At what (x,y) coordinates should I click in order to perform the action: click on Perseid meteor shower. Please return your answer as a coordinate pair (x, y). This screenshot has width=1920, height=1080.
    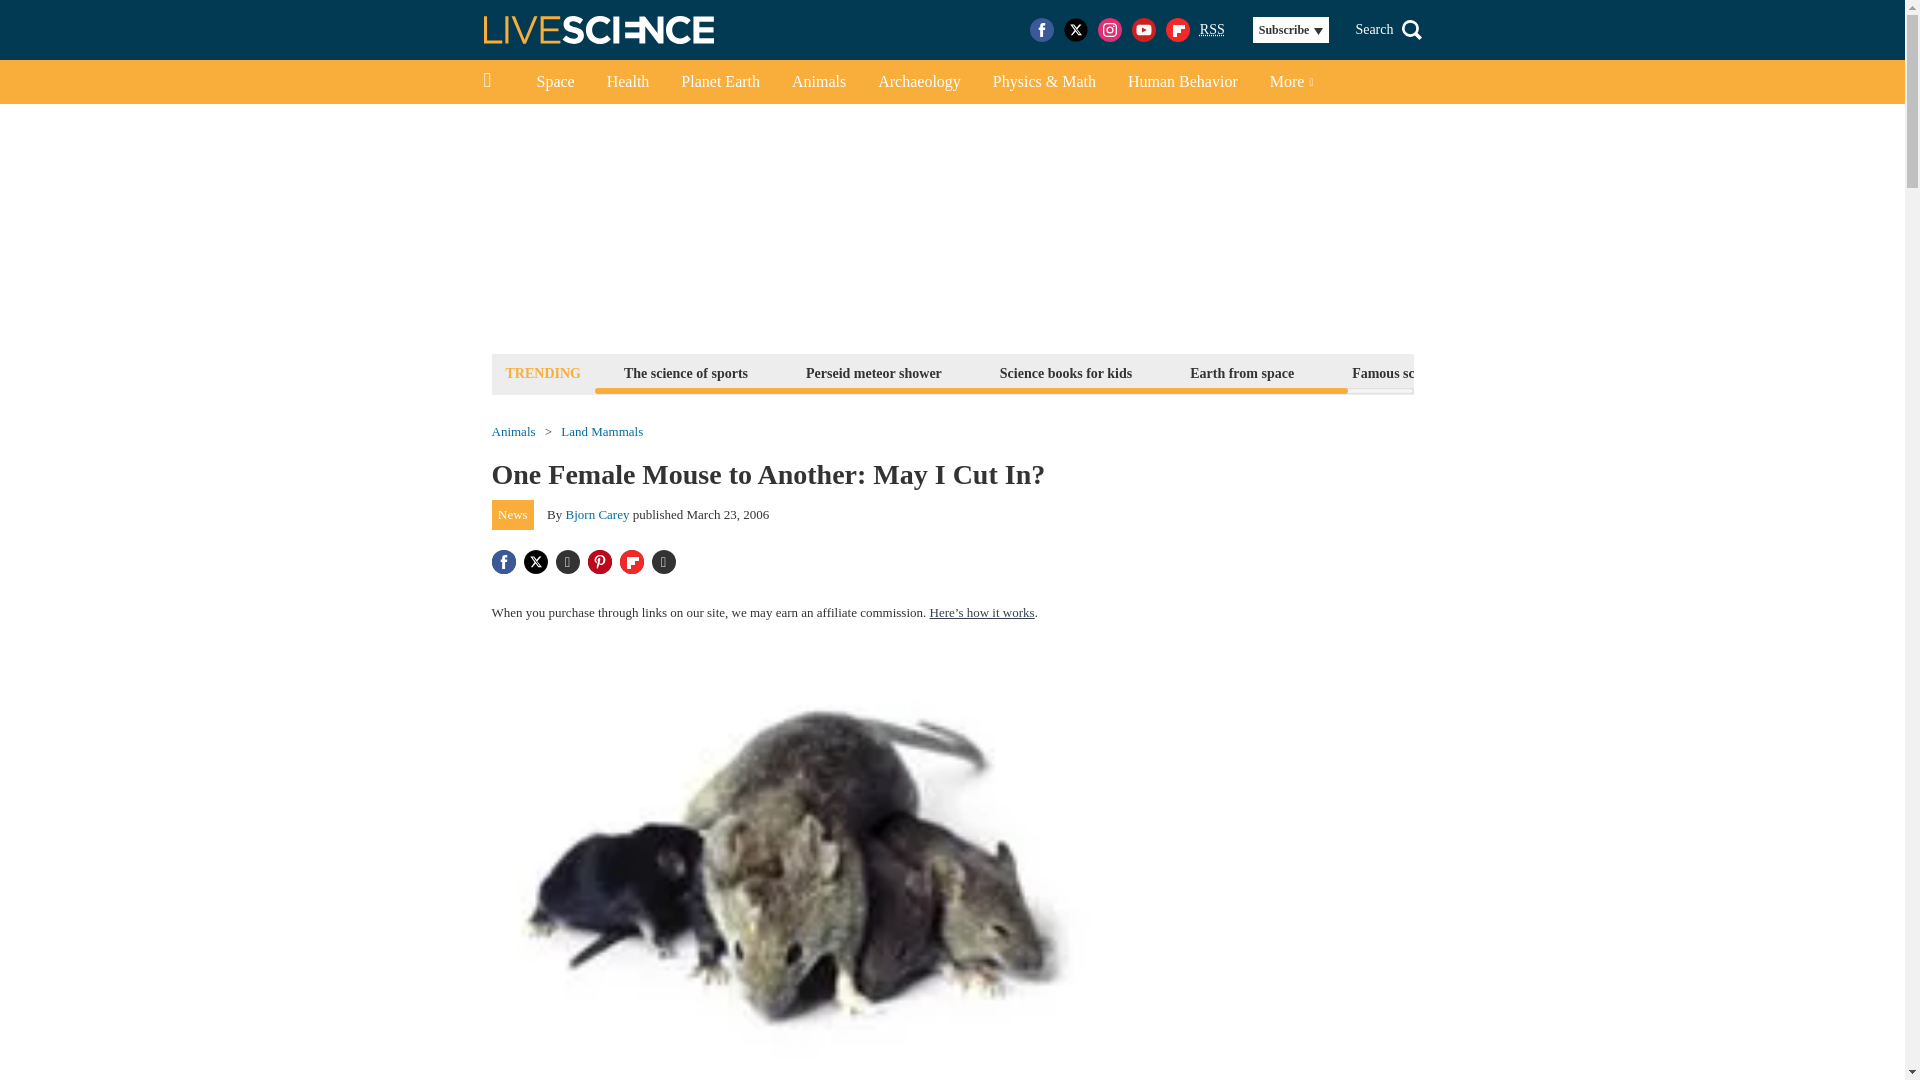
    Looking at the image, I should click on (873, 372).